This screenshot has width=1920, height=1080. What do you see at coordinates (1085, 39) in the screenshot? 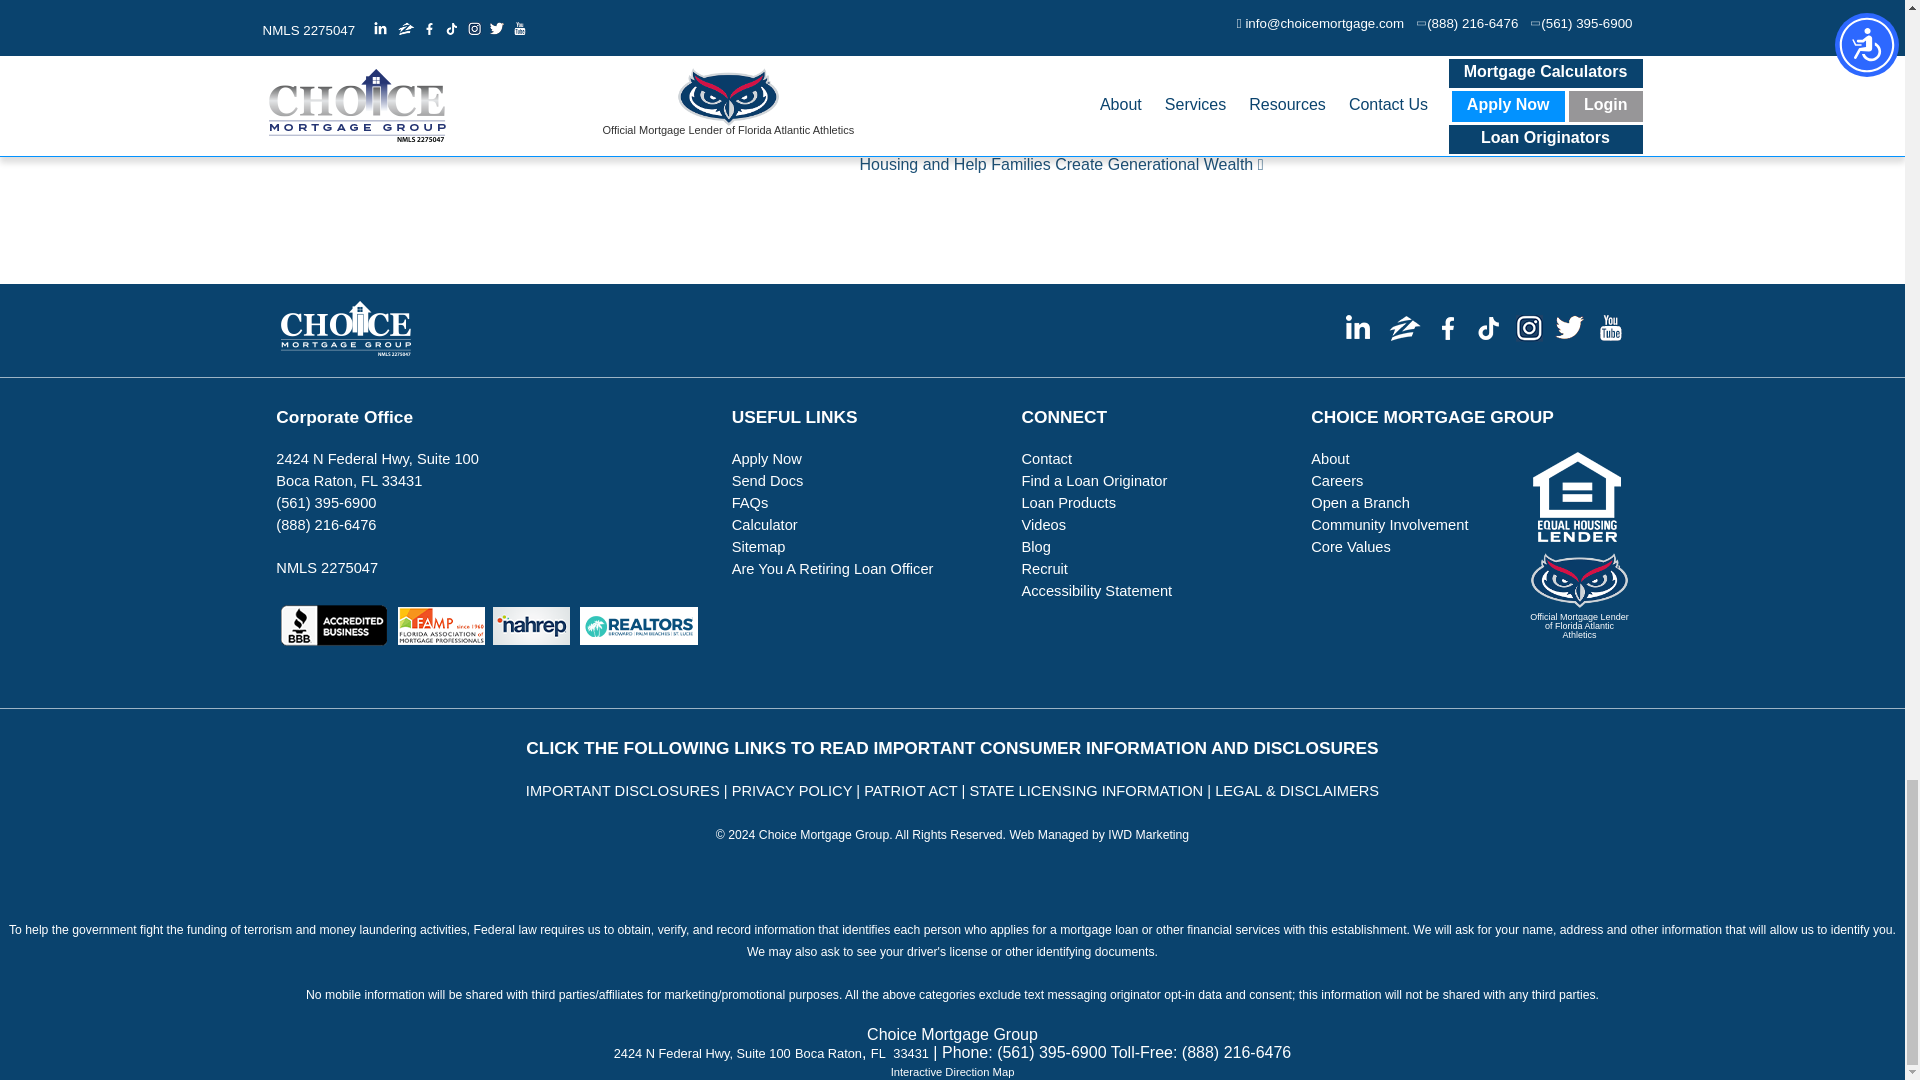
I see `Print` at bounding box center [1085, 39].